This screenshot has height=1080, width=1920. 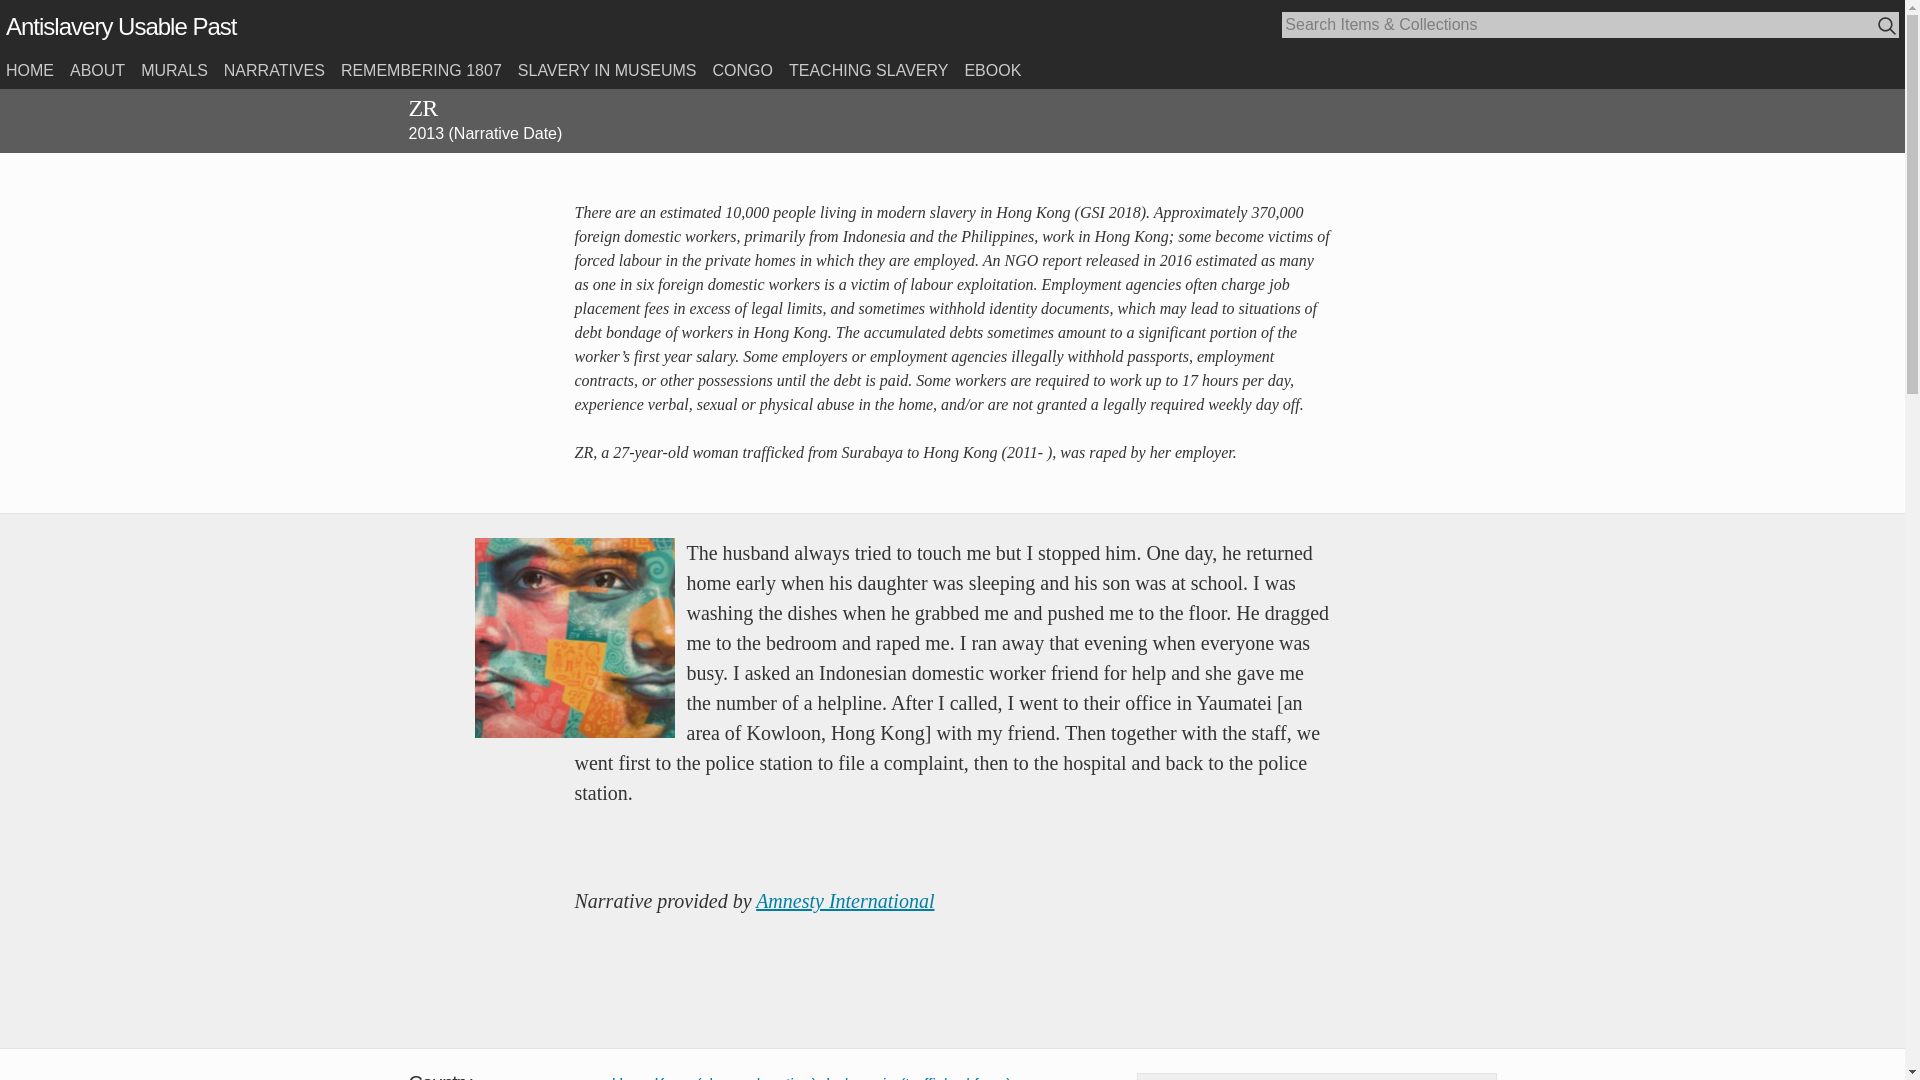 What do you see at coordinates (274, 70) in the screenshot?
I see `NARRATIVES` at bounding box center [274, 70].